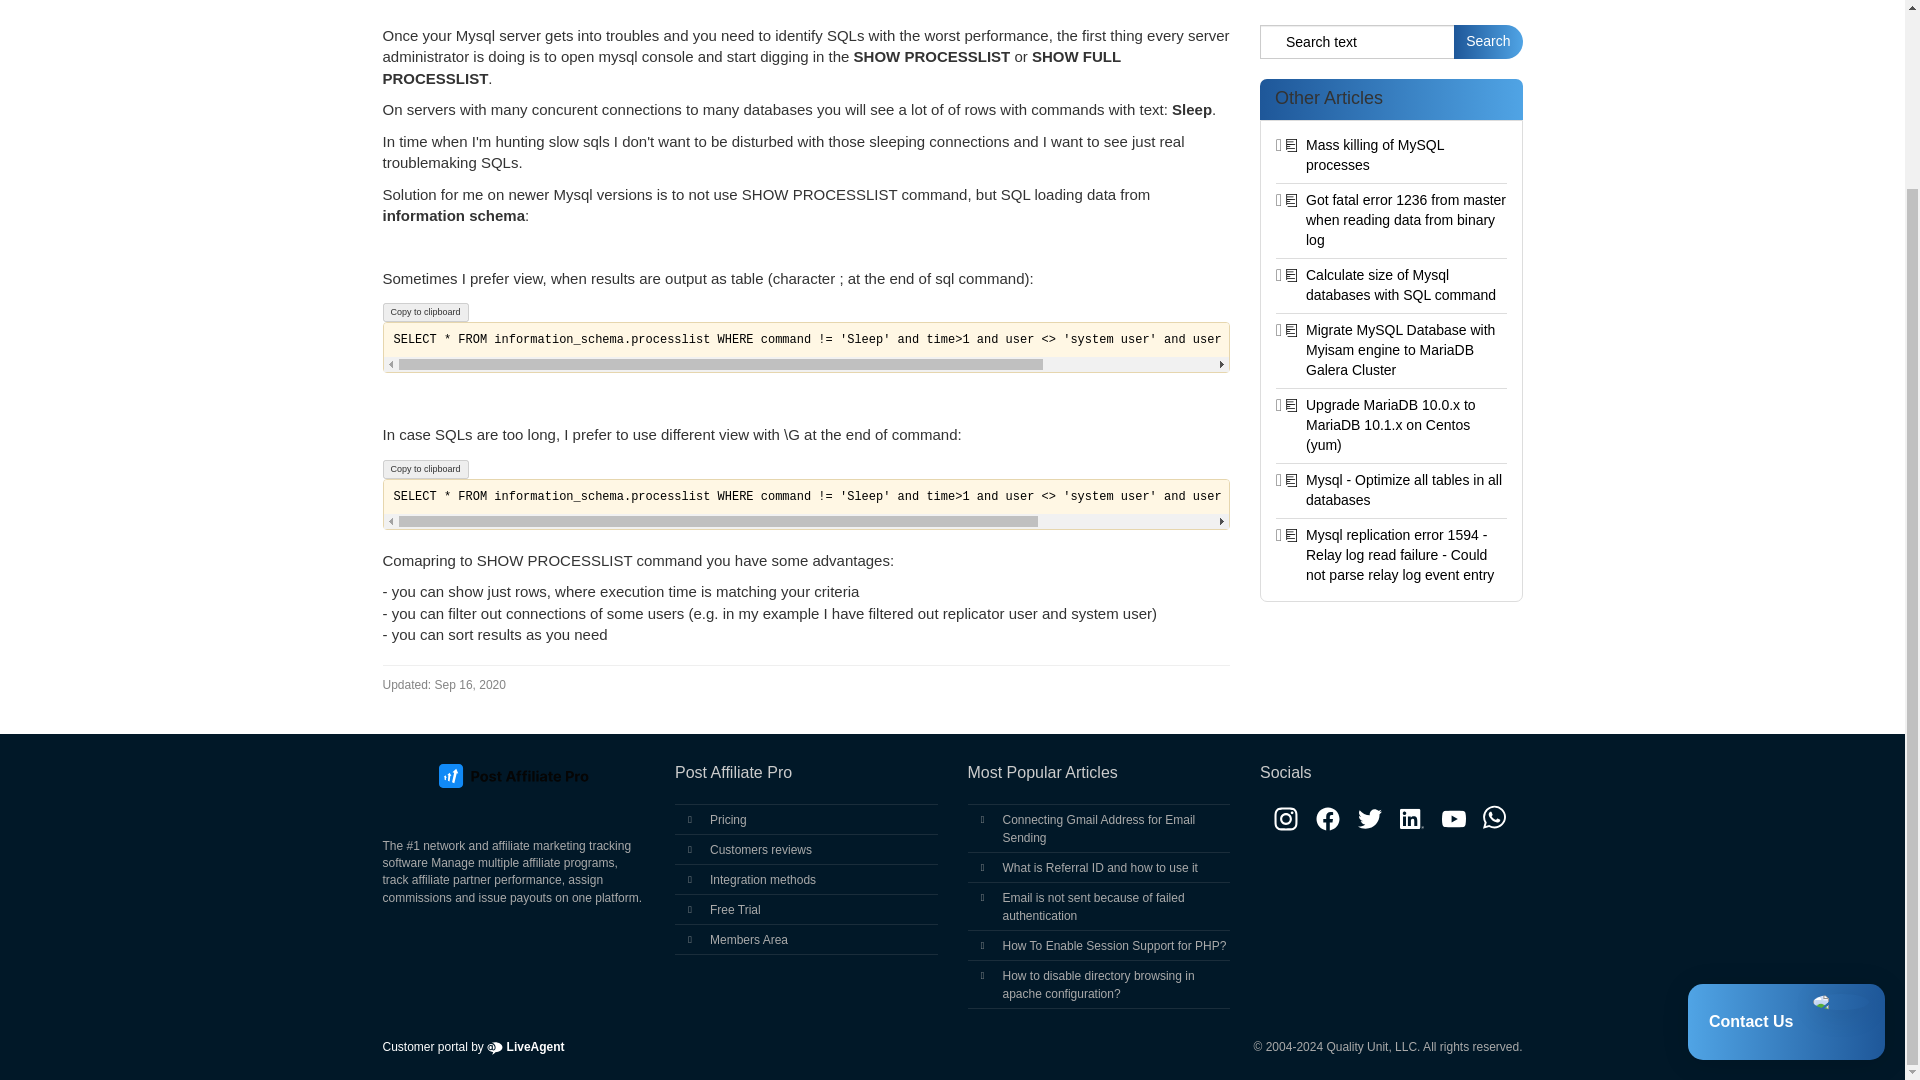 Image resolution: width=1920 pixels, height=1080 pixels. I want to click on Search text, so click(1357, 42).